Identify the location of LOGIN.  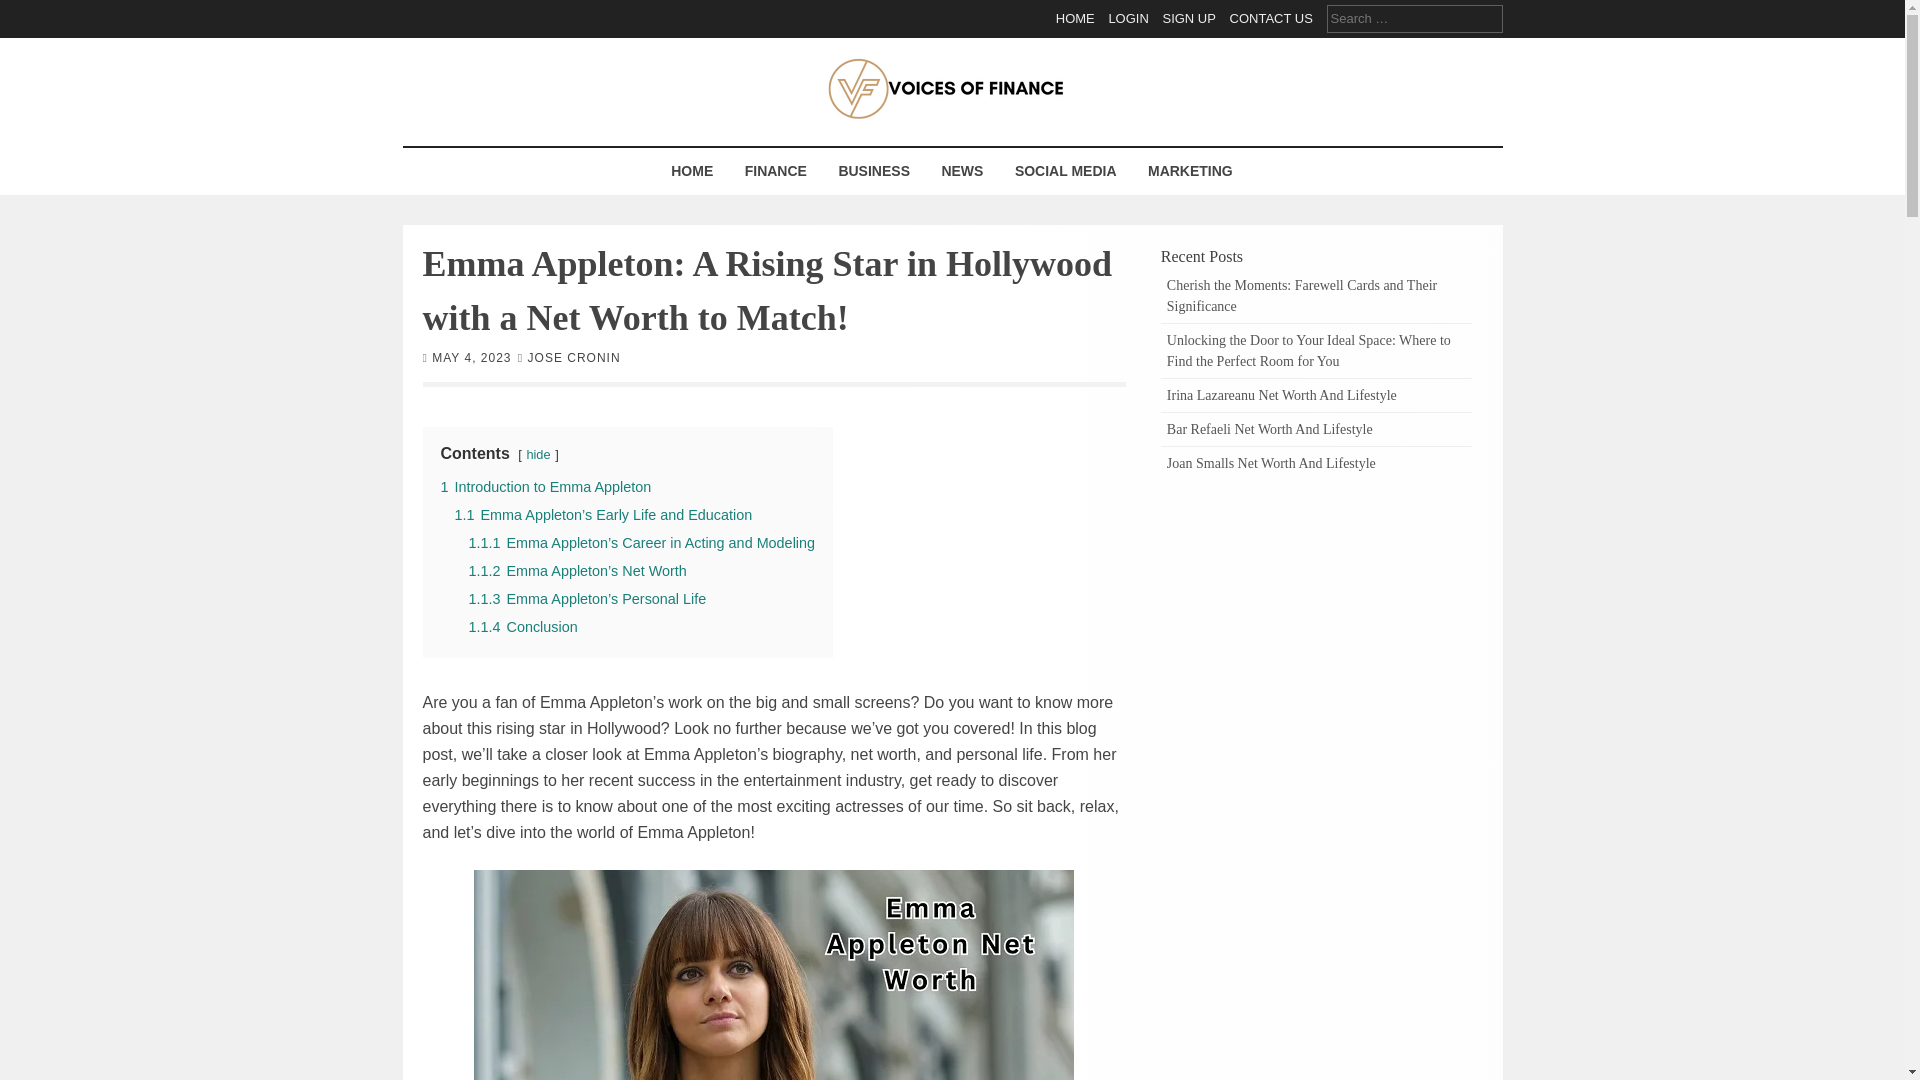
(1128, 18).